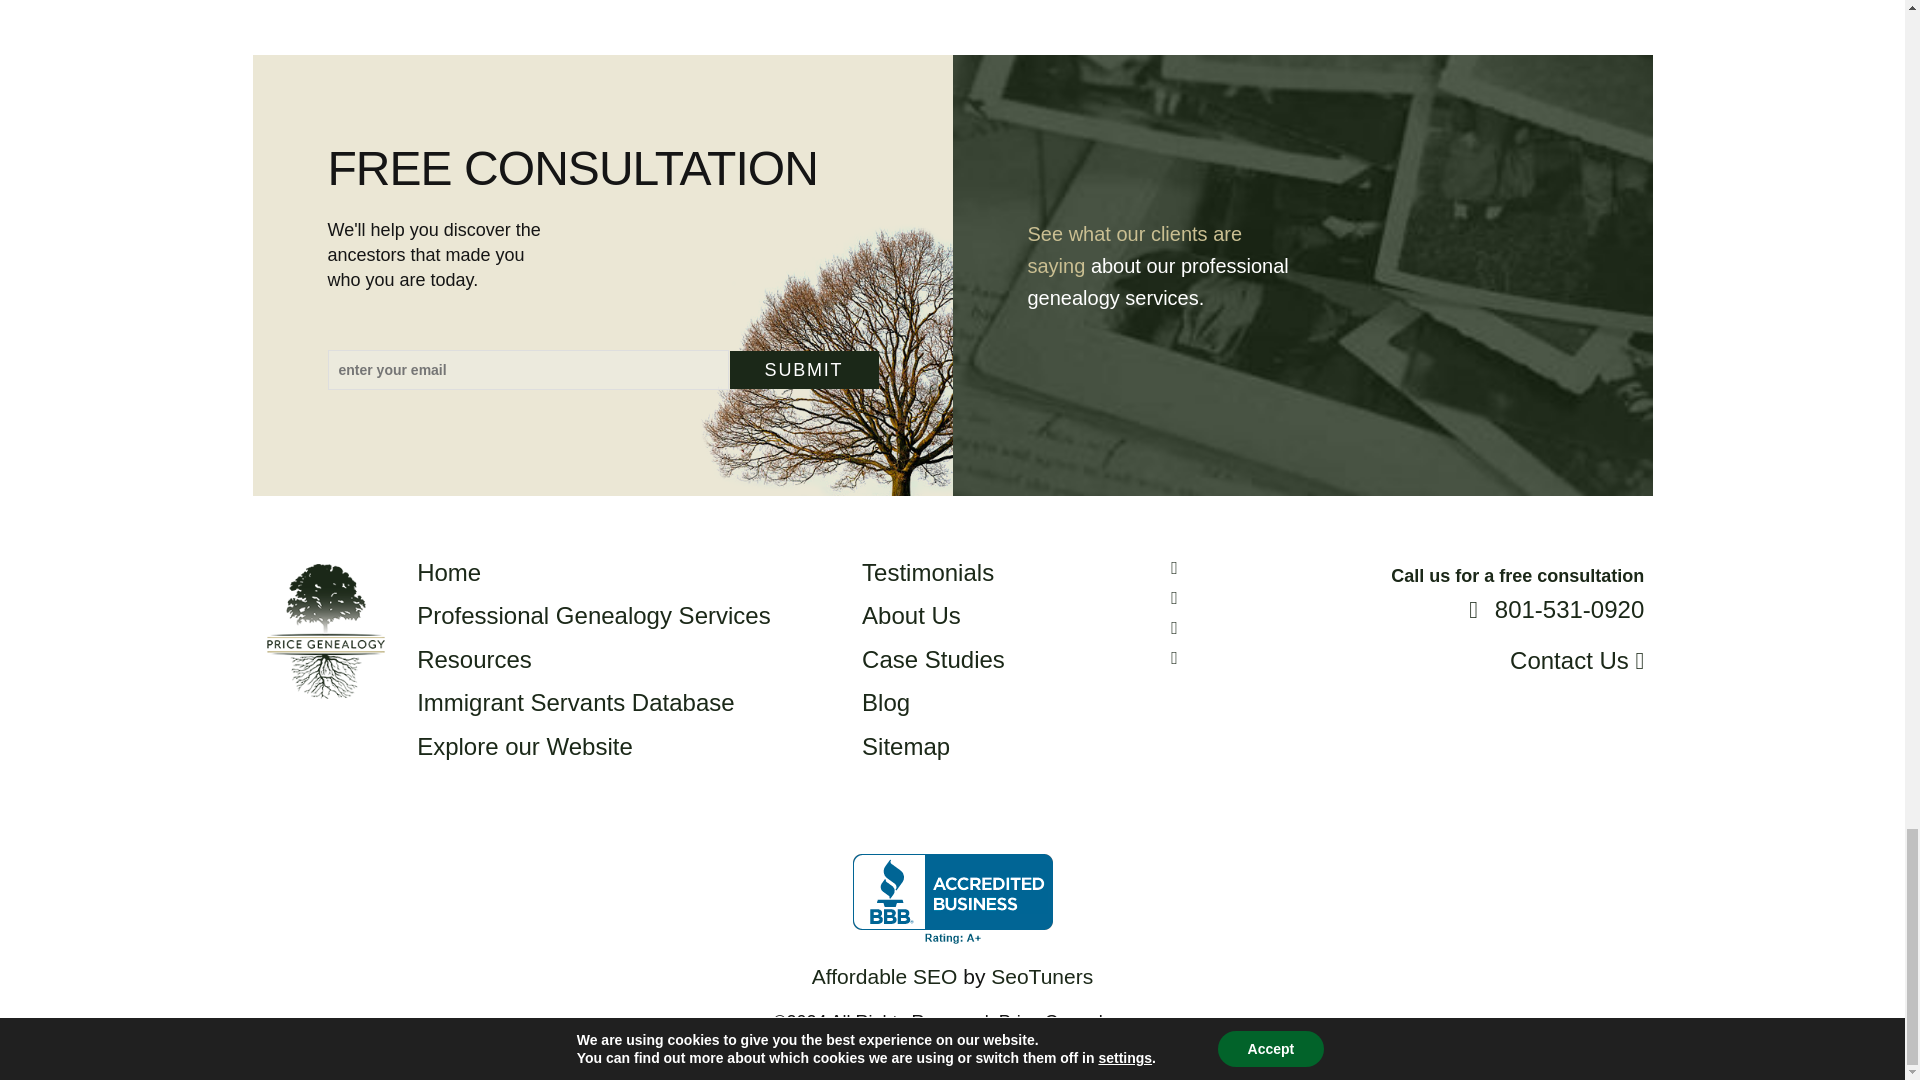 The image size is (1920, 1080). What do you see at coordinates (804, 370) in the screenshot?
I see `Submit` at bounding box center [804, 370].